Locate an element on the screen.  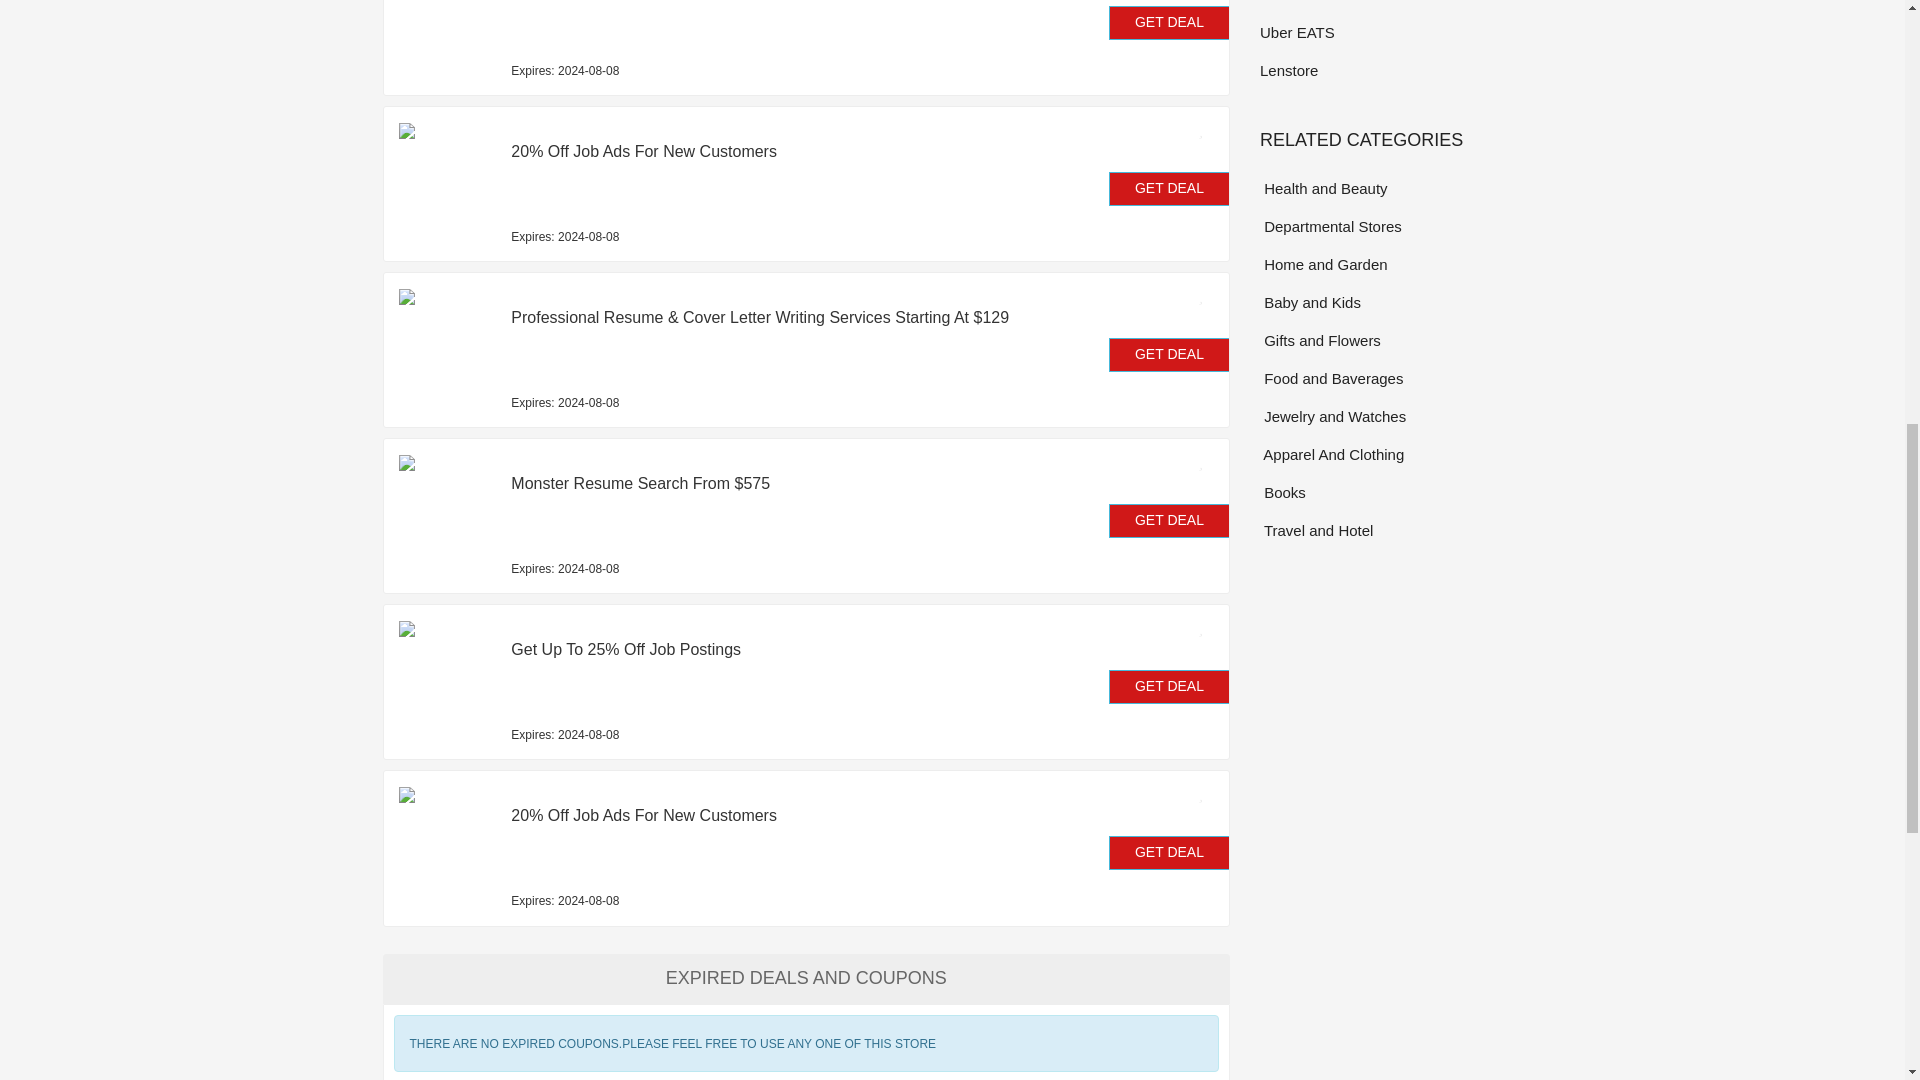
GET DEAL is located at coordinates (1170, 354).